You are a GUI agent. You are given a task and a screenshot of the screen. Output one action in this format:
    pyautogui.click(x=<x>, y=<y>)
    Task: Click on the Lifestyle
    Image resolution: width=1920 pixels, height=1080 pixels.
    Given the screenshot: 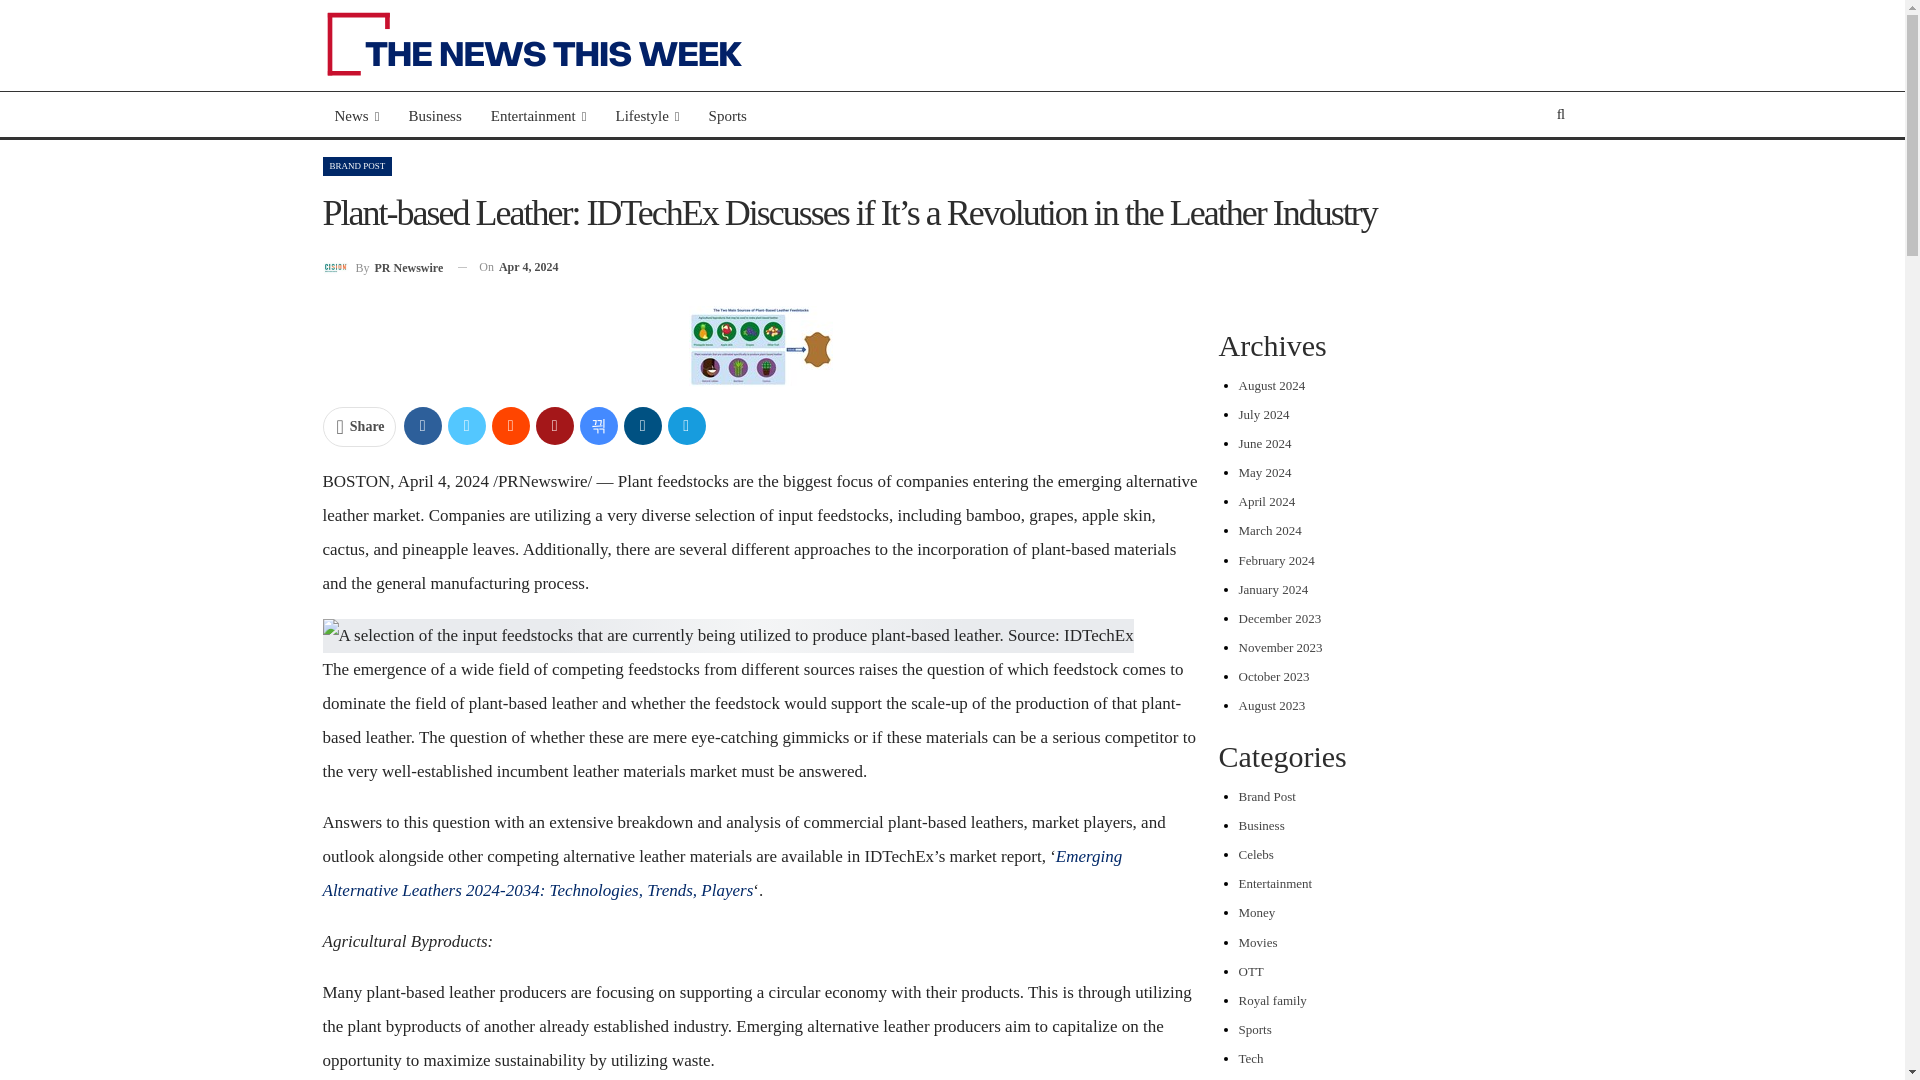 What is the action you would take?
    pyautogui.click(x=646, y=116)
    